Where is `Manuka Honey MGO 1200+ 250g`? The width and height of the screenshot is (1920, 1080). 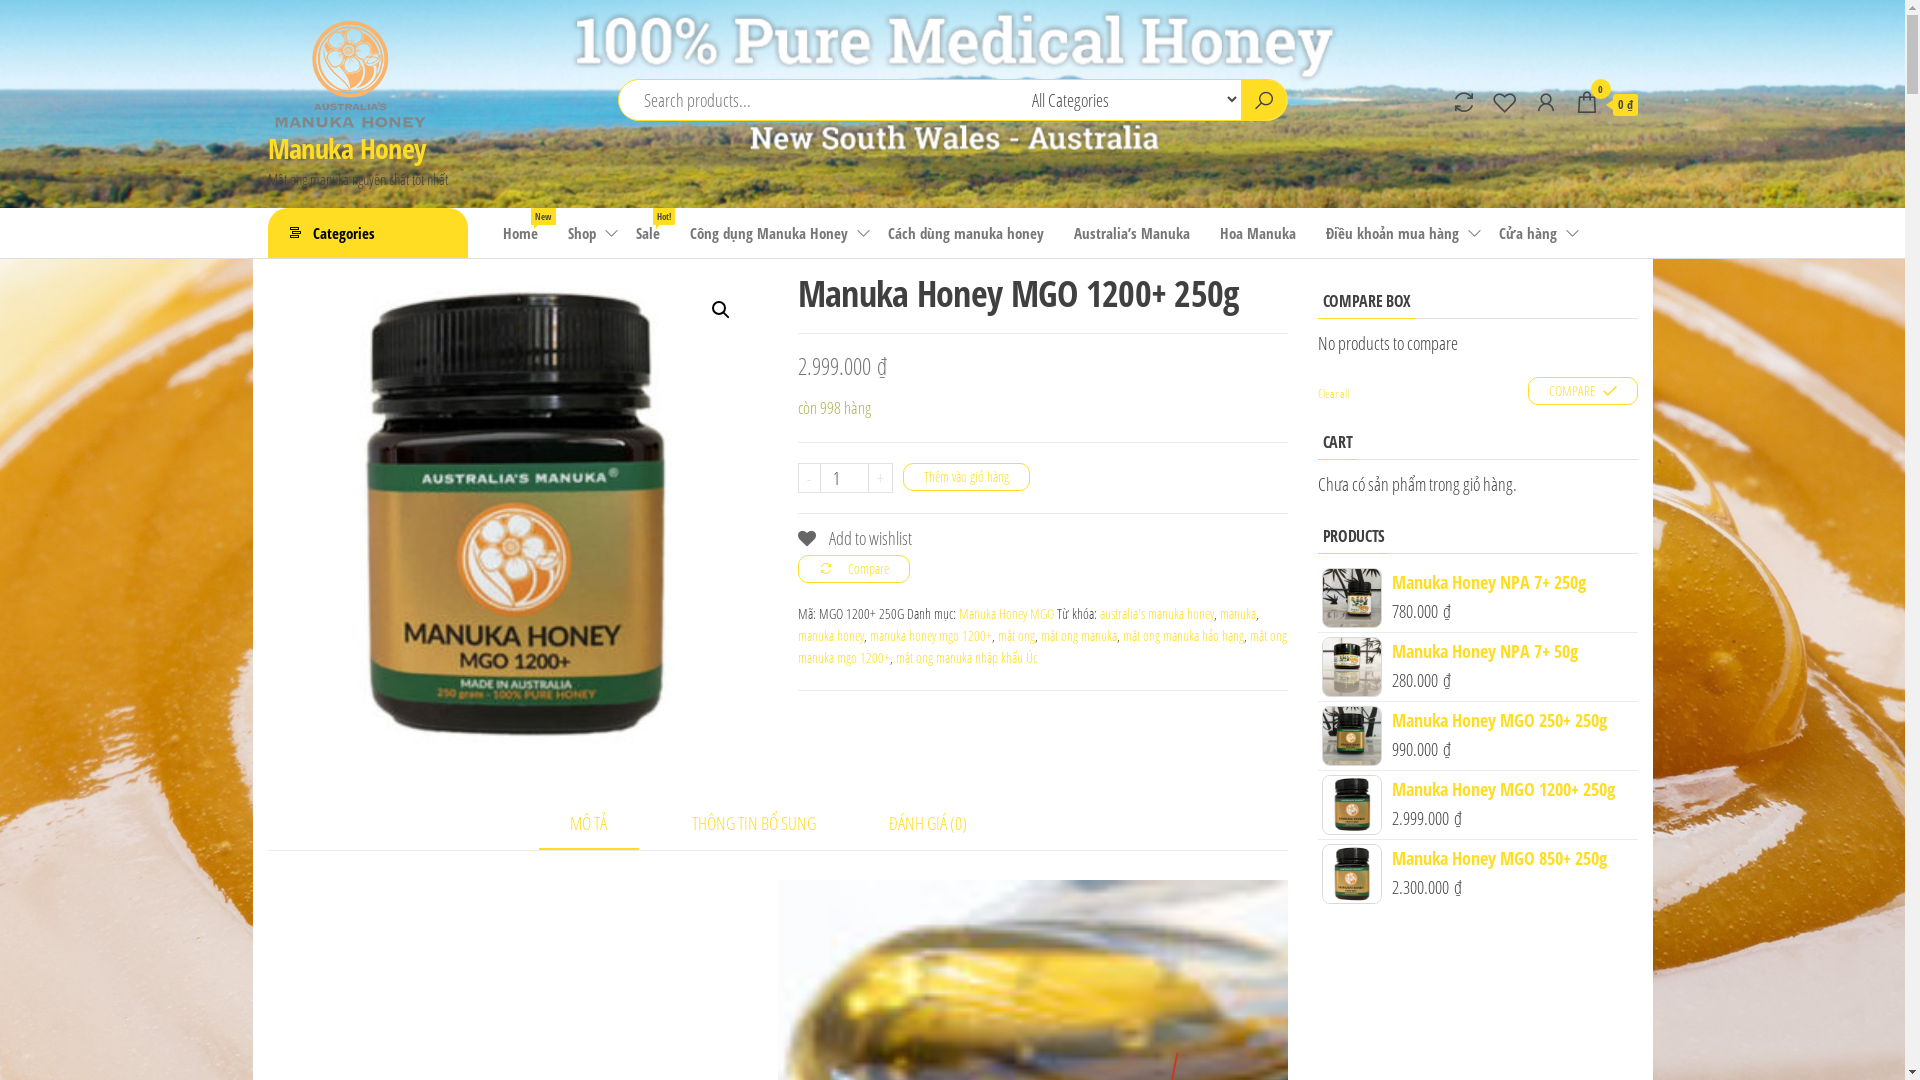
Manuka Honey MGO 1200+ 250g is located at coordinates (1478, 790).